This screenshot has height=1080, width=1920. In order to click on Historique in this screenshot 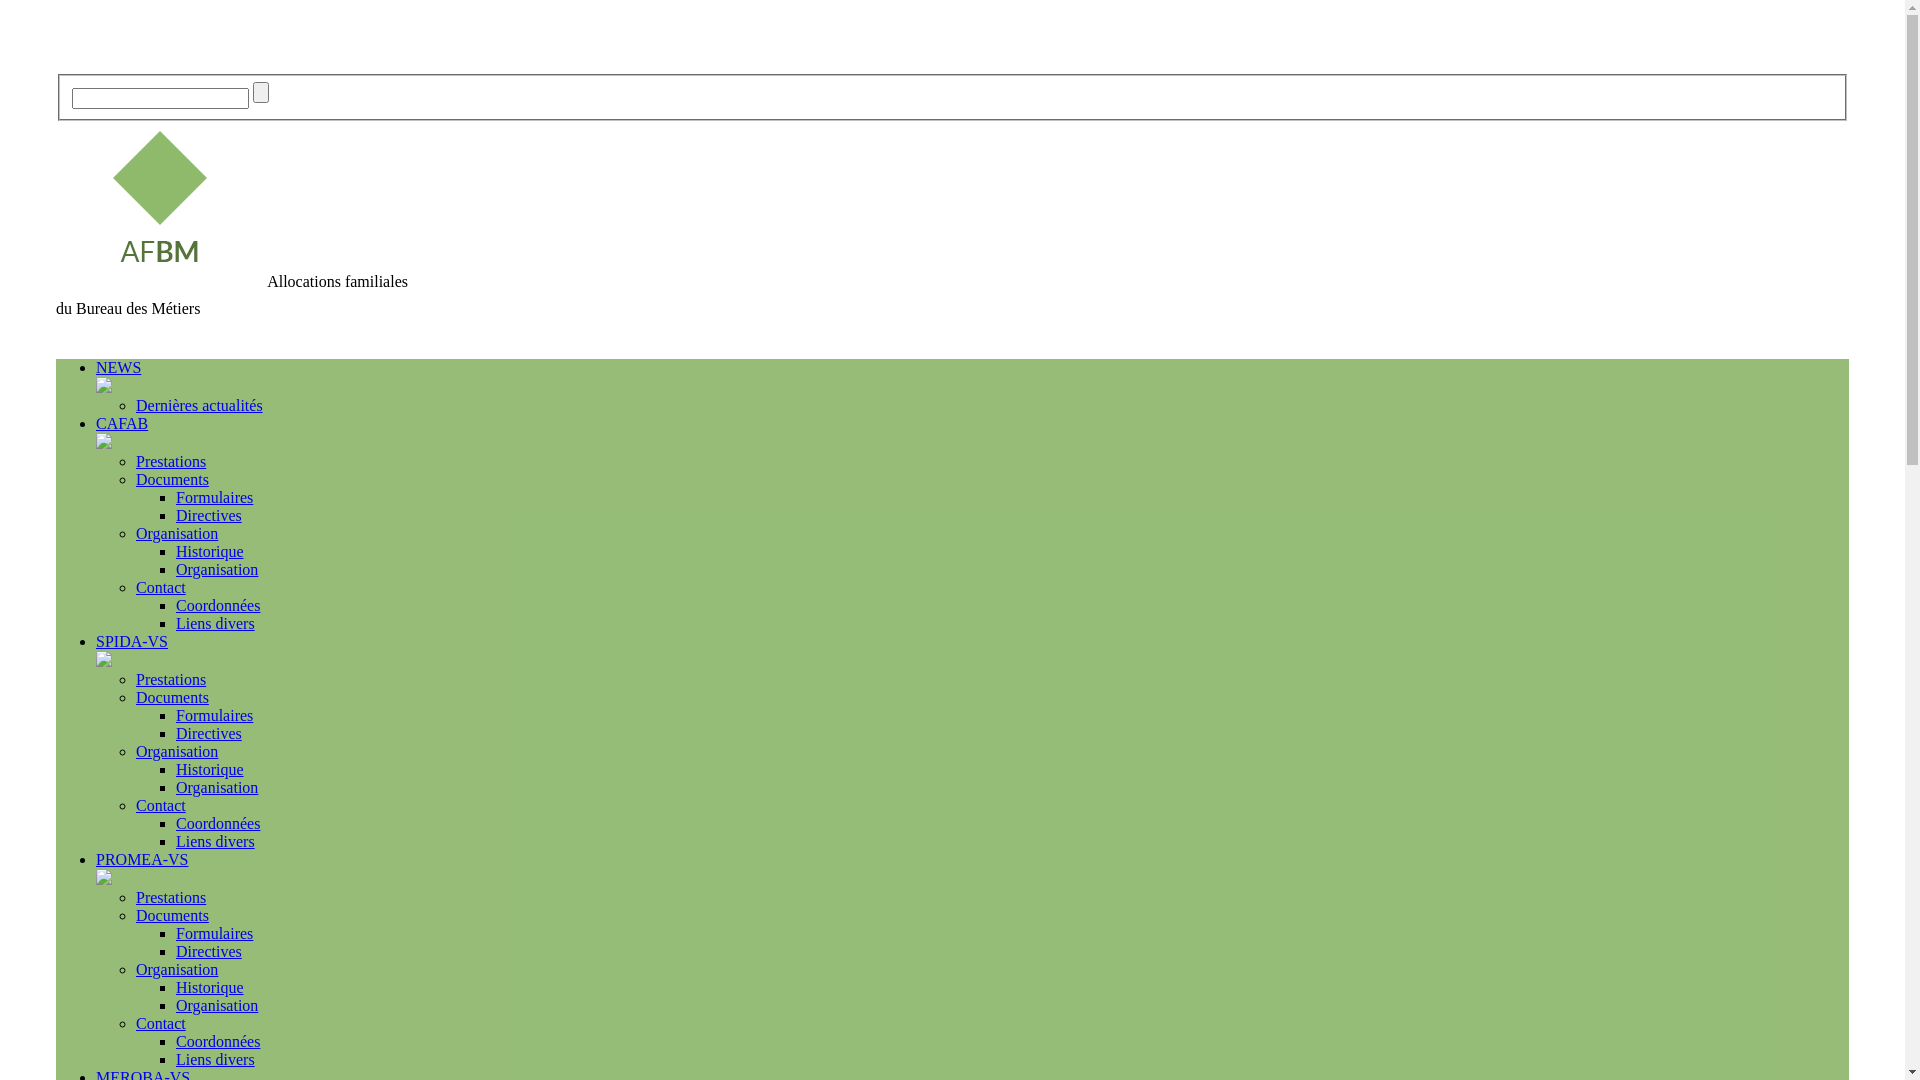, I will do `click(210, 552)`.